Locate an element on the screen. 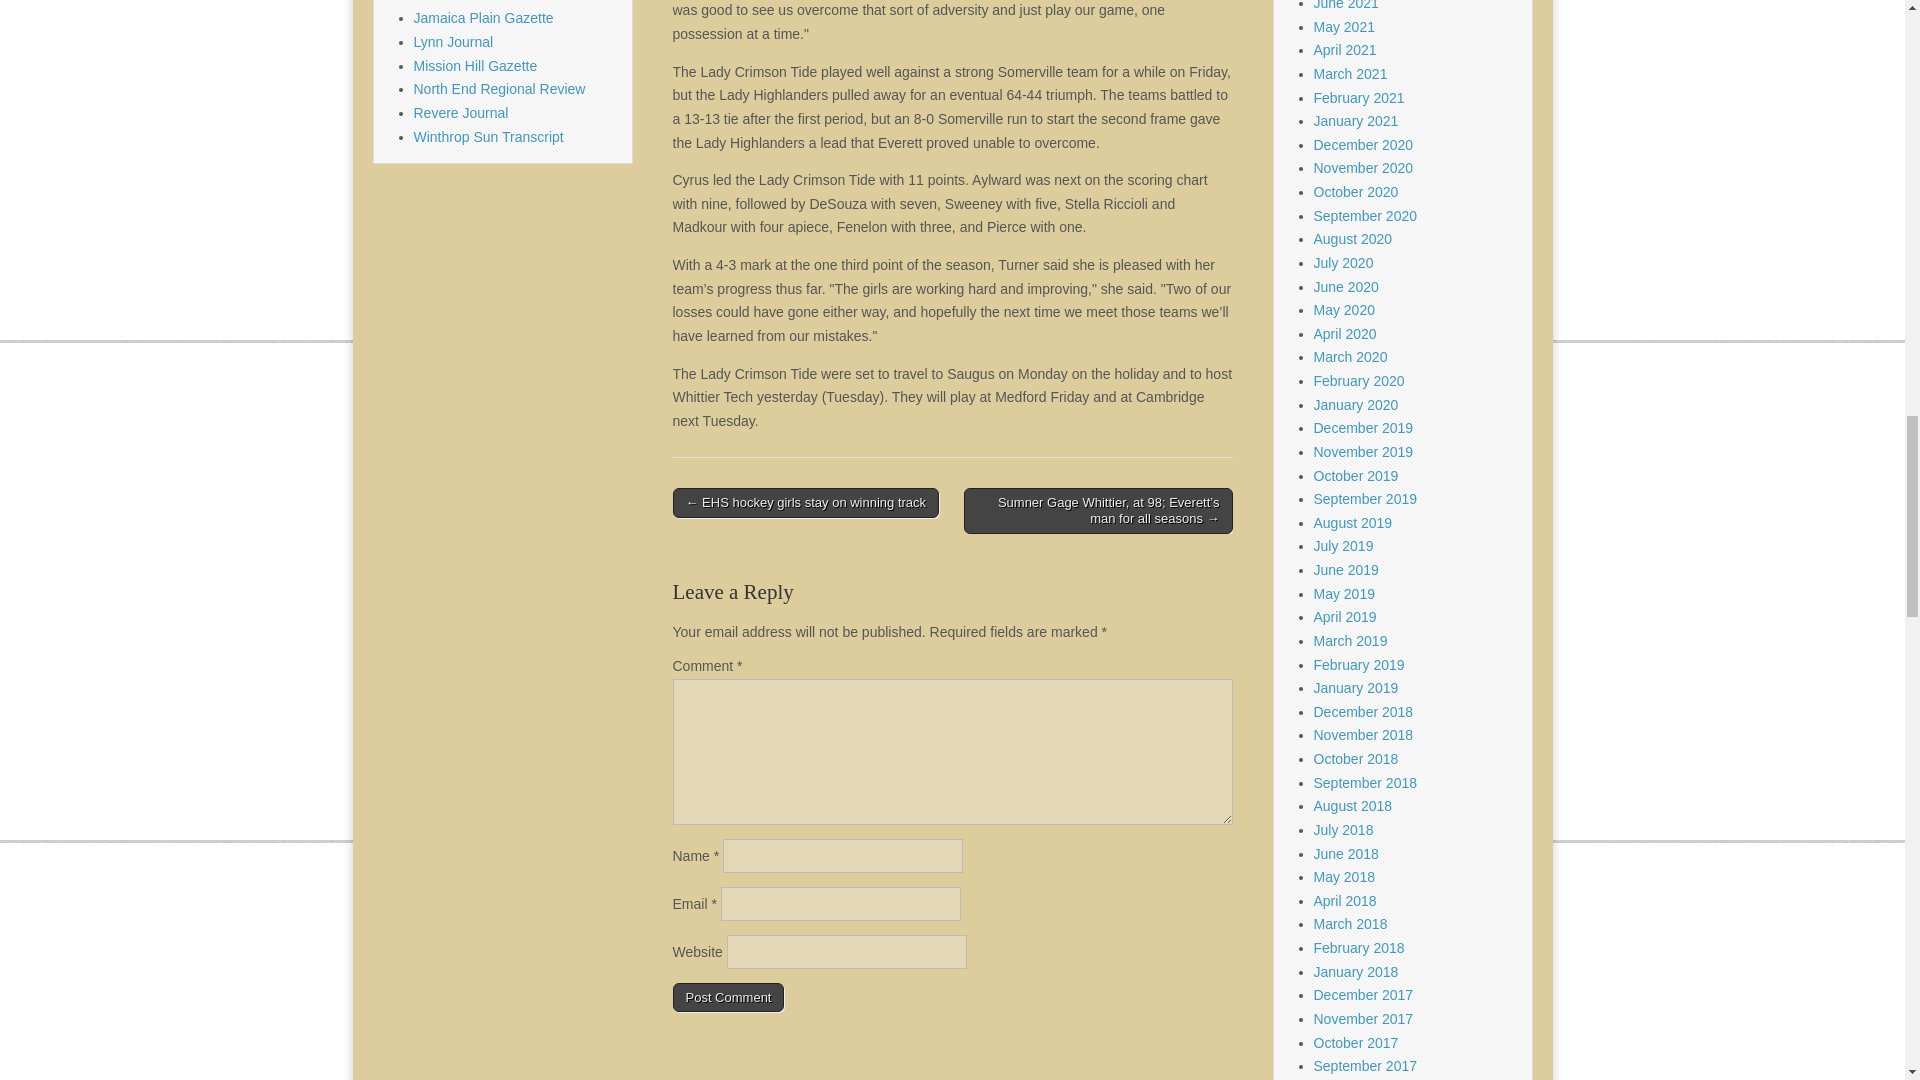  Jamaica Plain Gazette is located at coordinates (484, 17).